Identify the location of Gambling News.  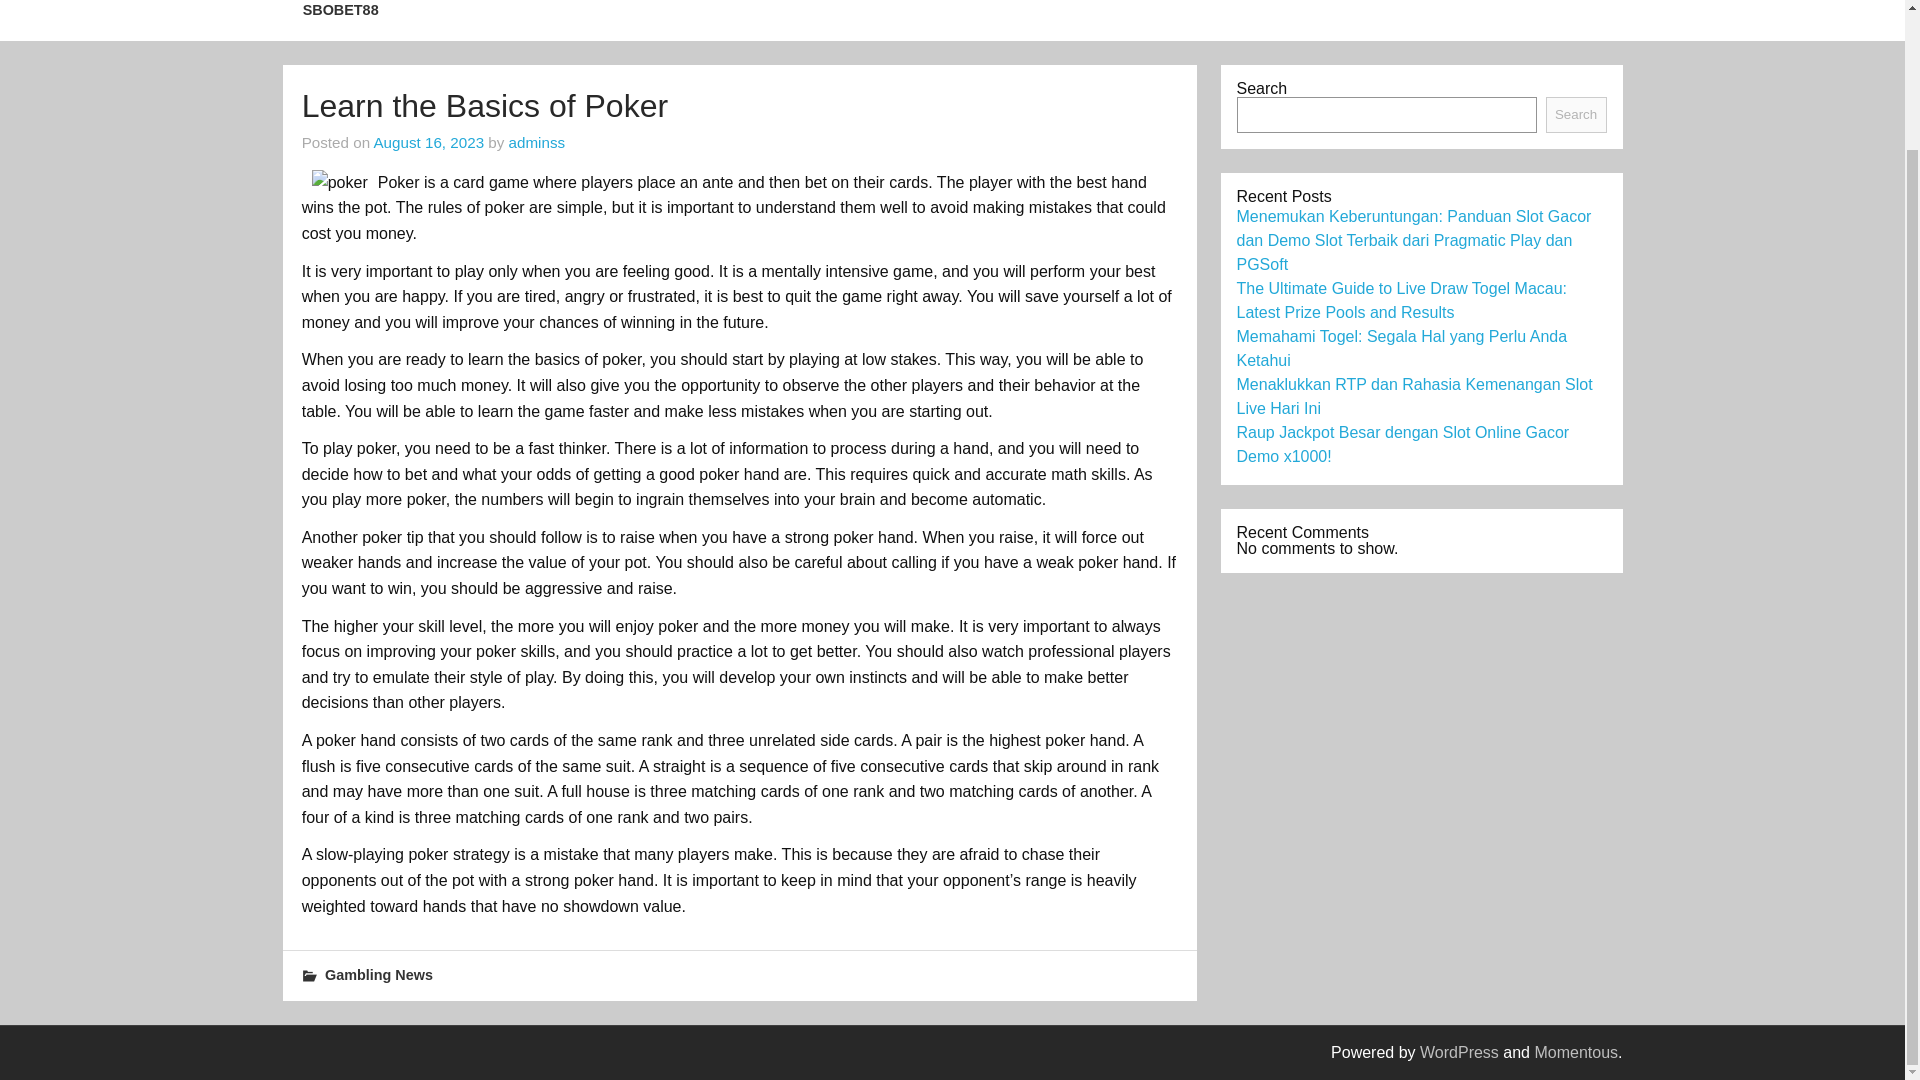
(378, 974).